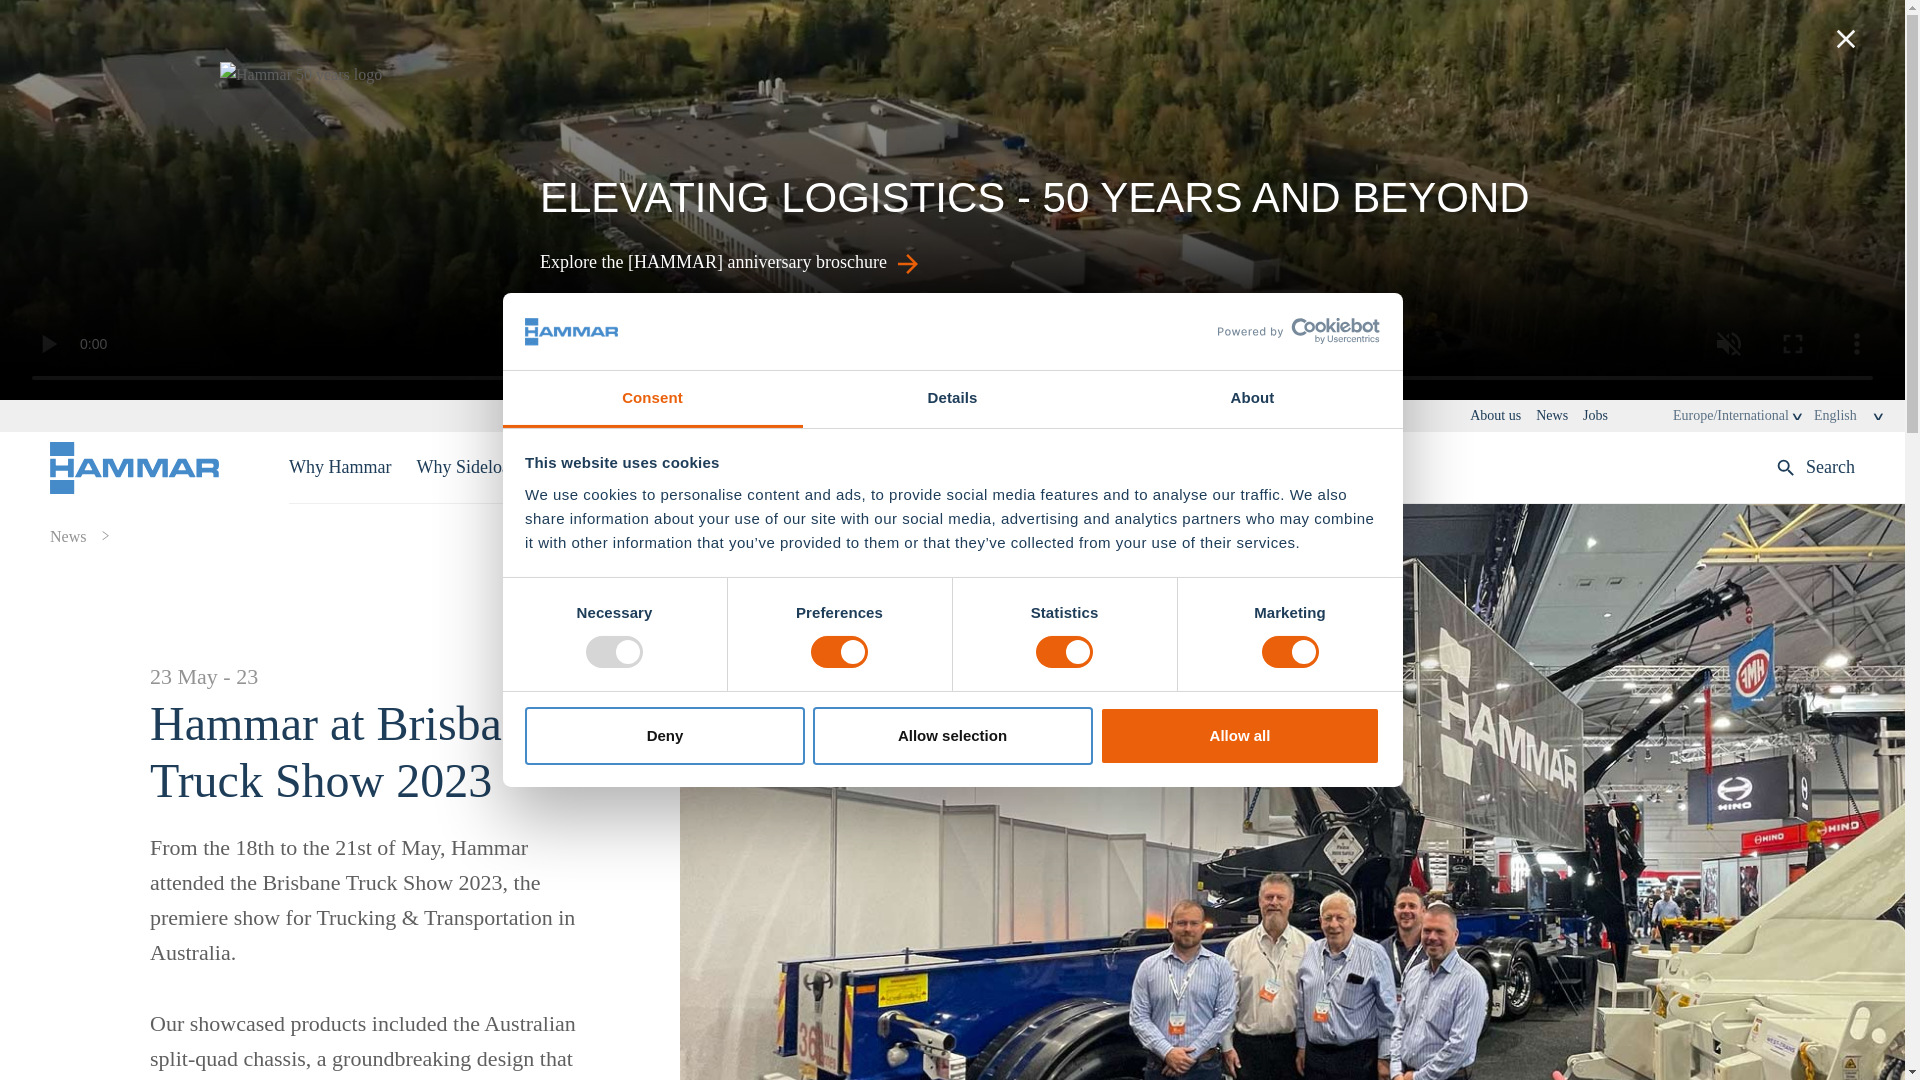  I want to click on Deny, so click(664, 736).